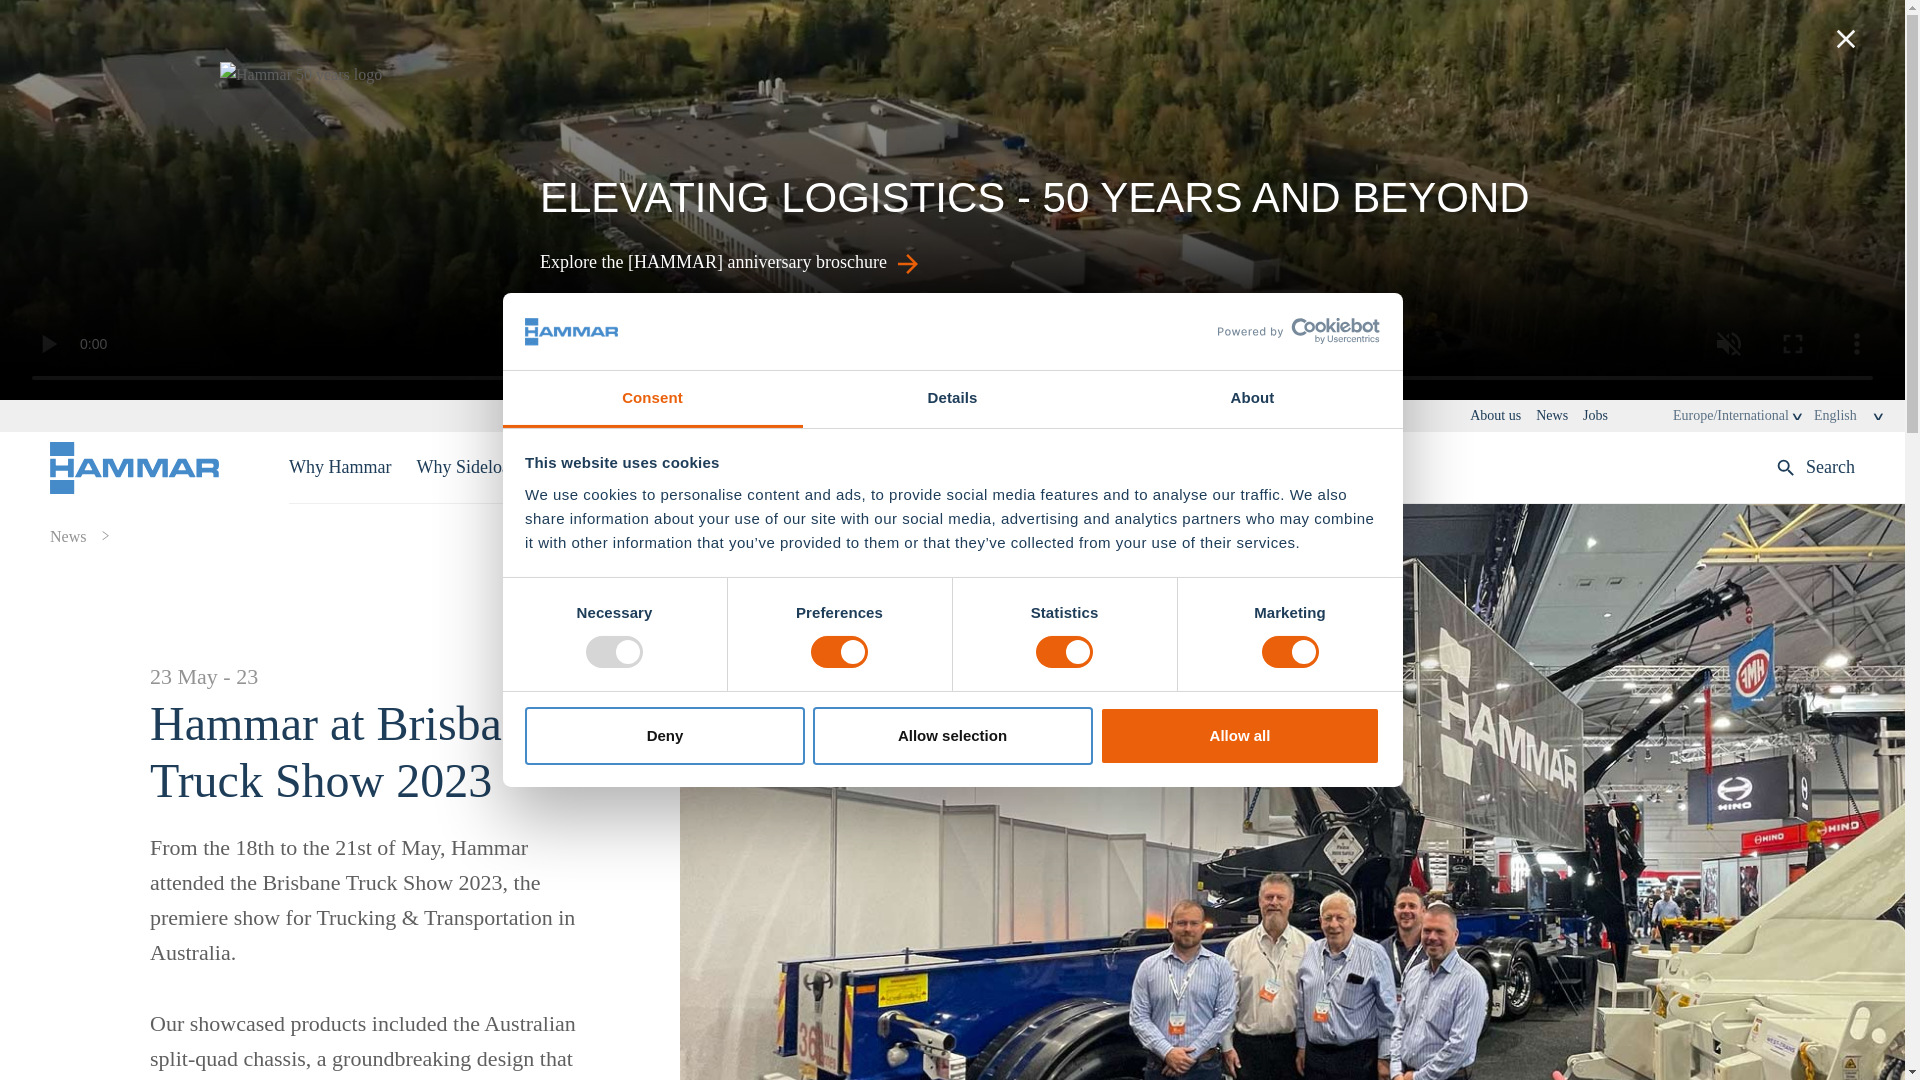  I want to click on Deny, so click(664, 736).